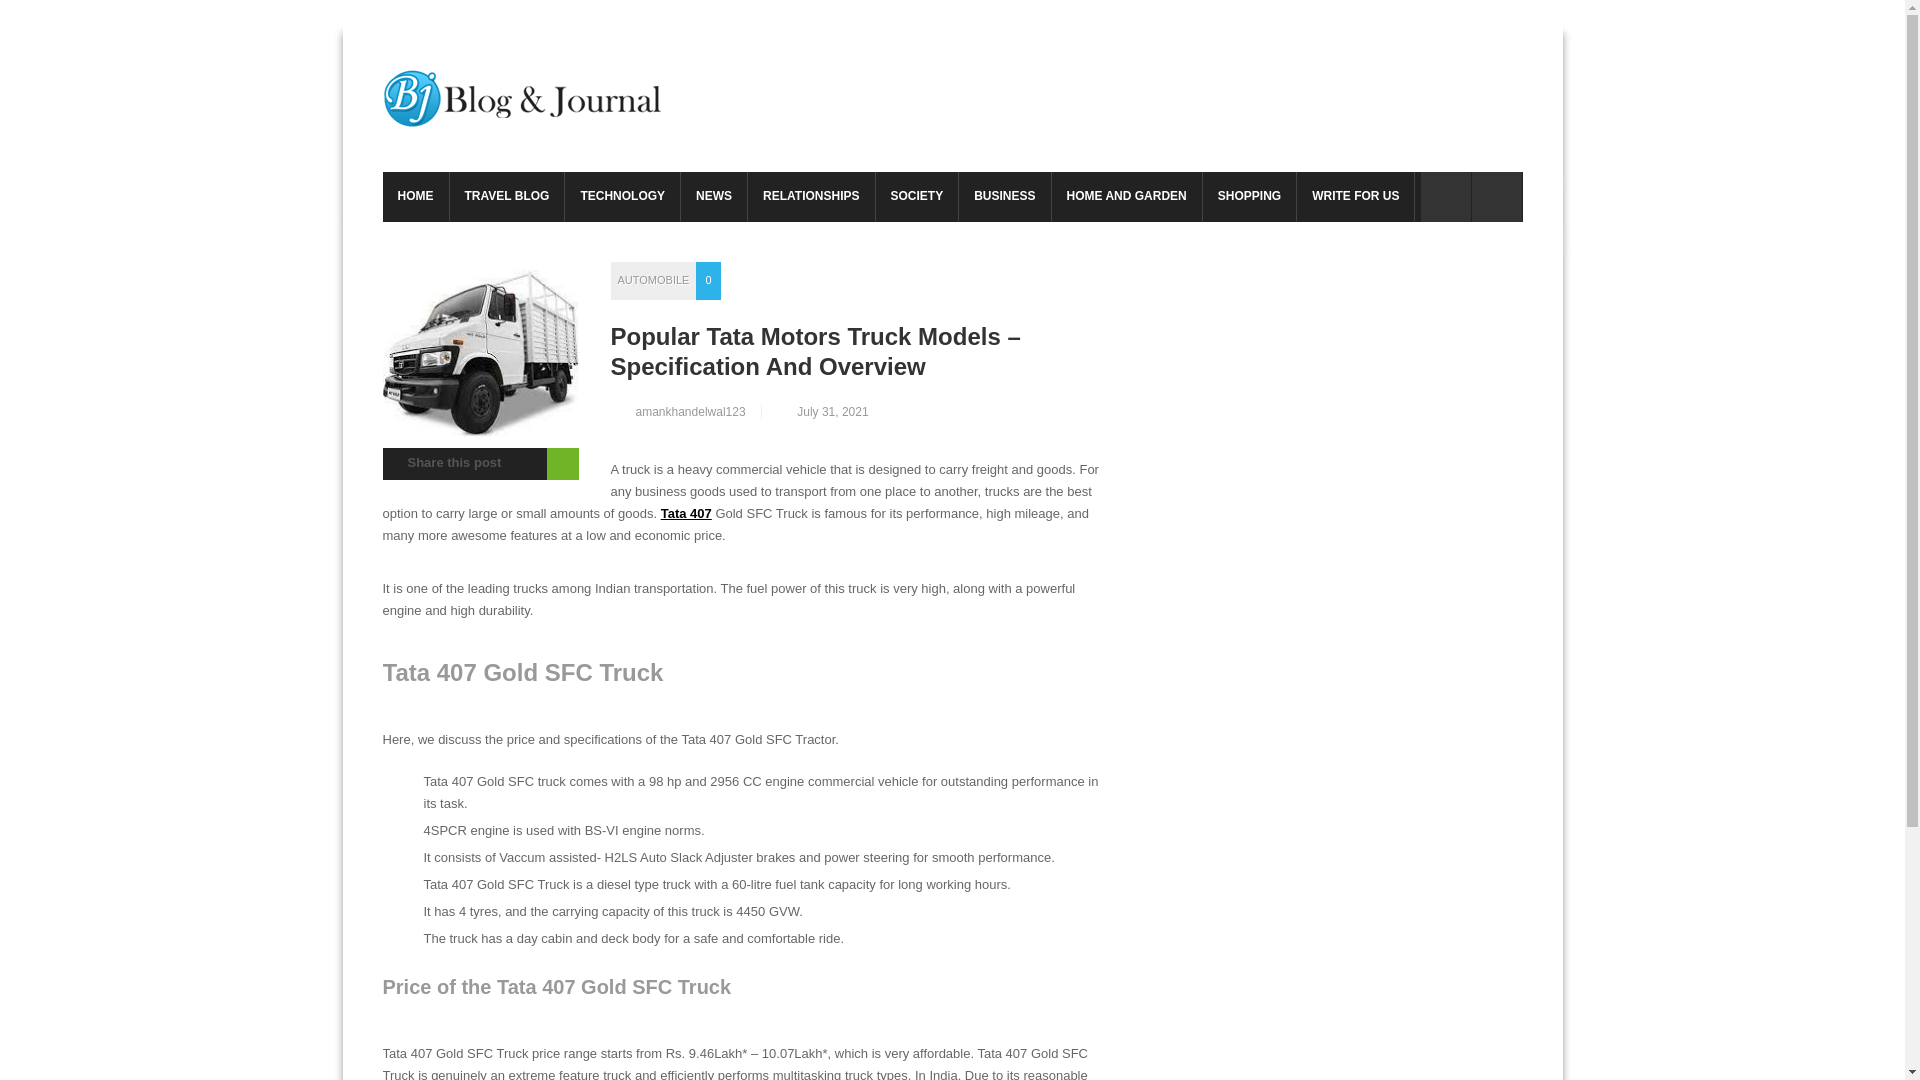 The image size is (1920, 1080). What do you see at coordinates (916, 196) in the screenshot?
I see `SOCIETY` at bounding box center [916, 196].